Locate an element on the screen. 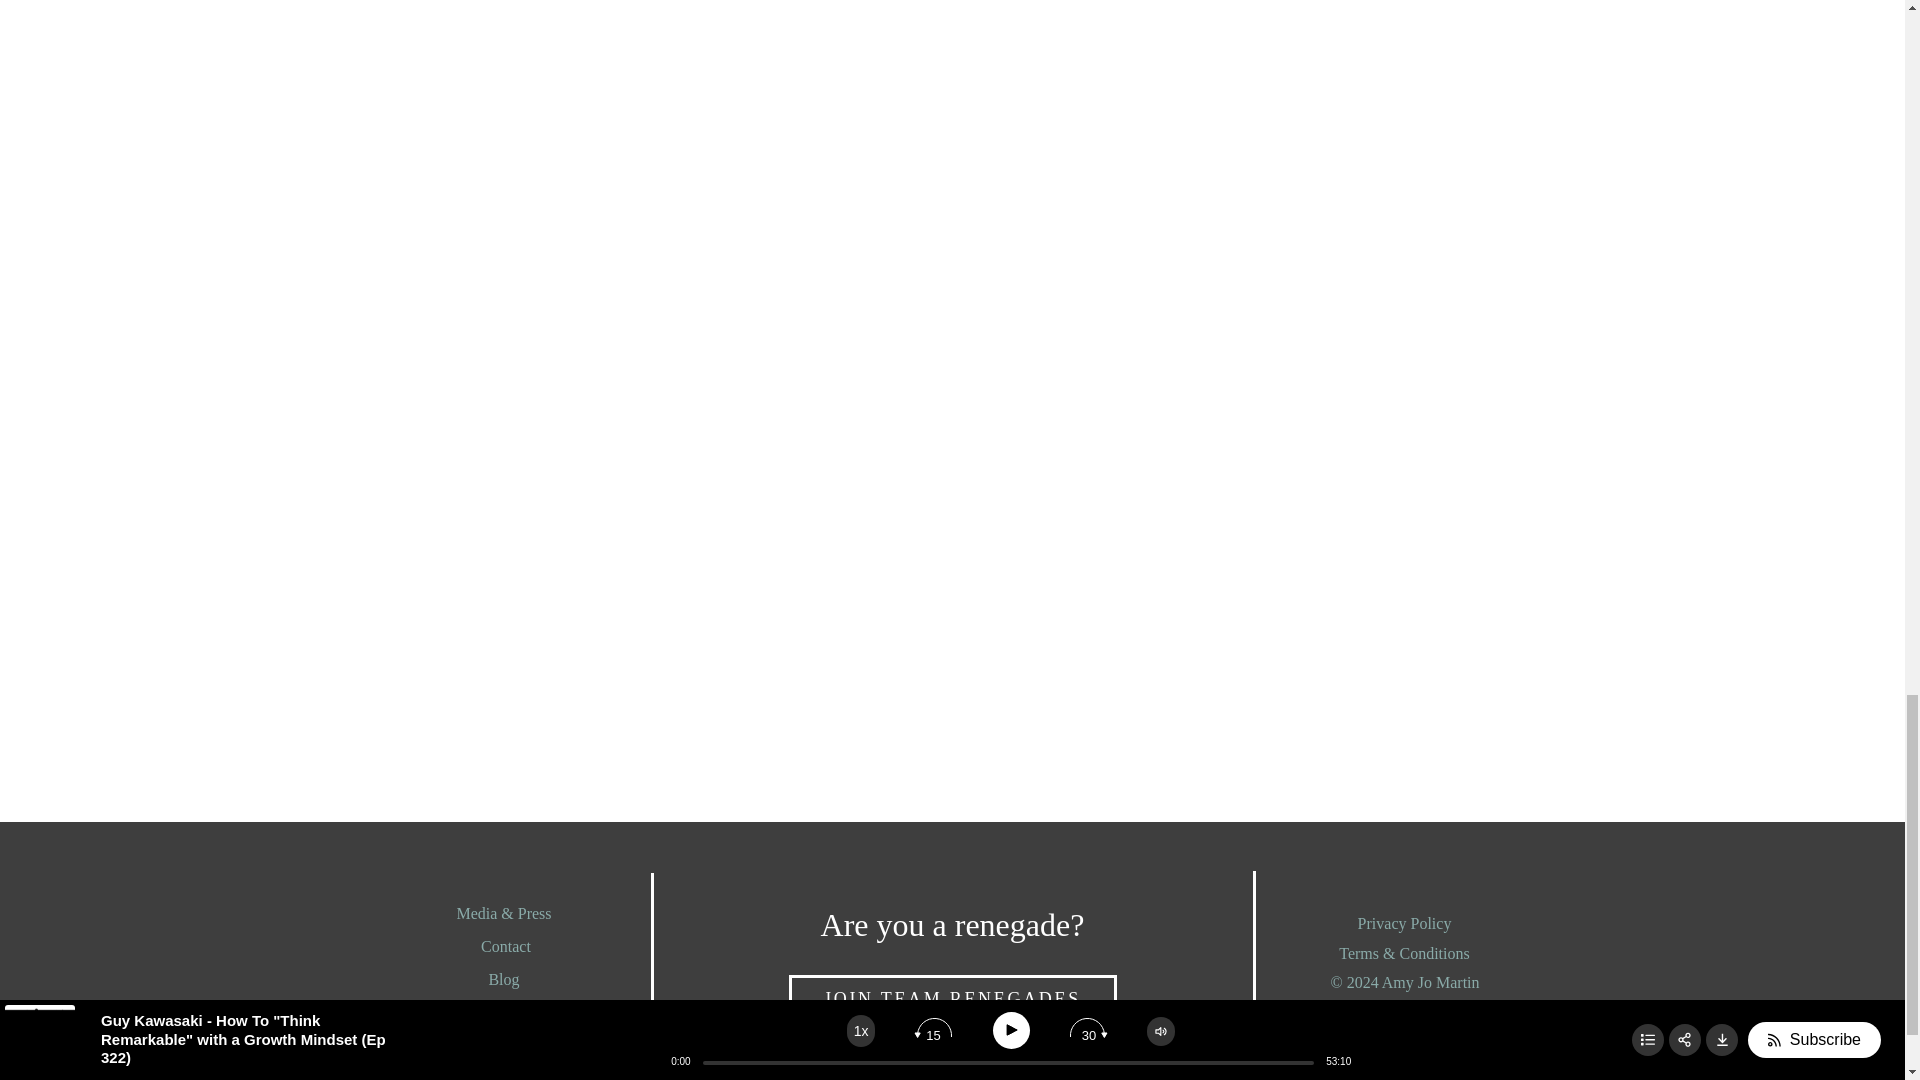 Image resolution: width=1920 pixels, height=1080 pixels. Contact is located at coordinates (506, 949).